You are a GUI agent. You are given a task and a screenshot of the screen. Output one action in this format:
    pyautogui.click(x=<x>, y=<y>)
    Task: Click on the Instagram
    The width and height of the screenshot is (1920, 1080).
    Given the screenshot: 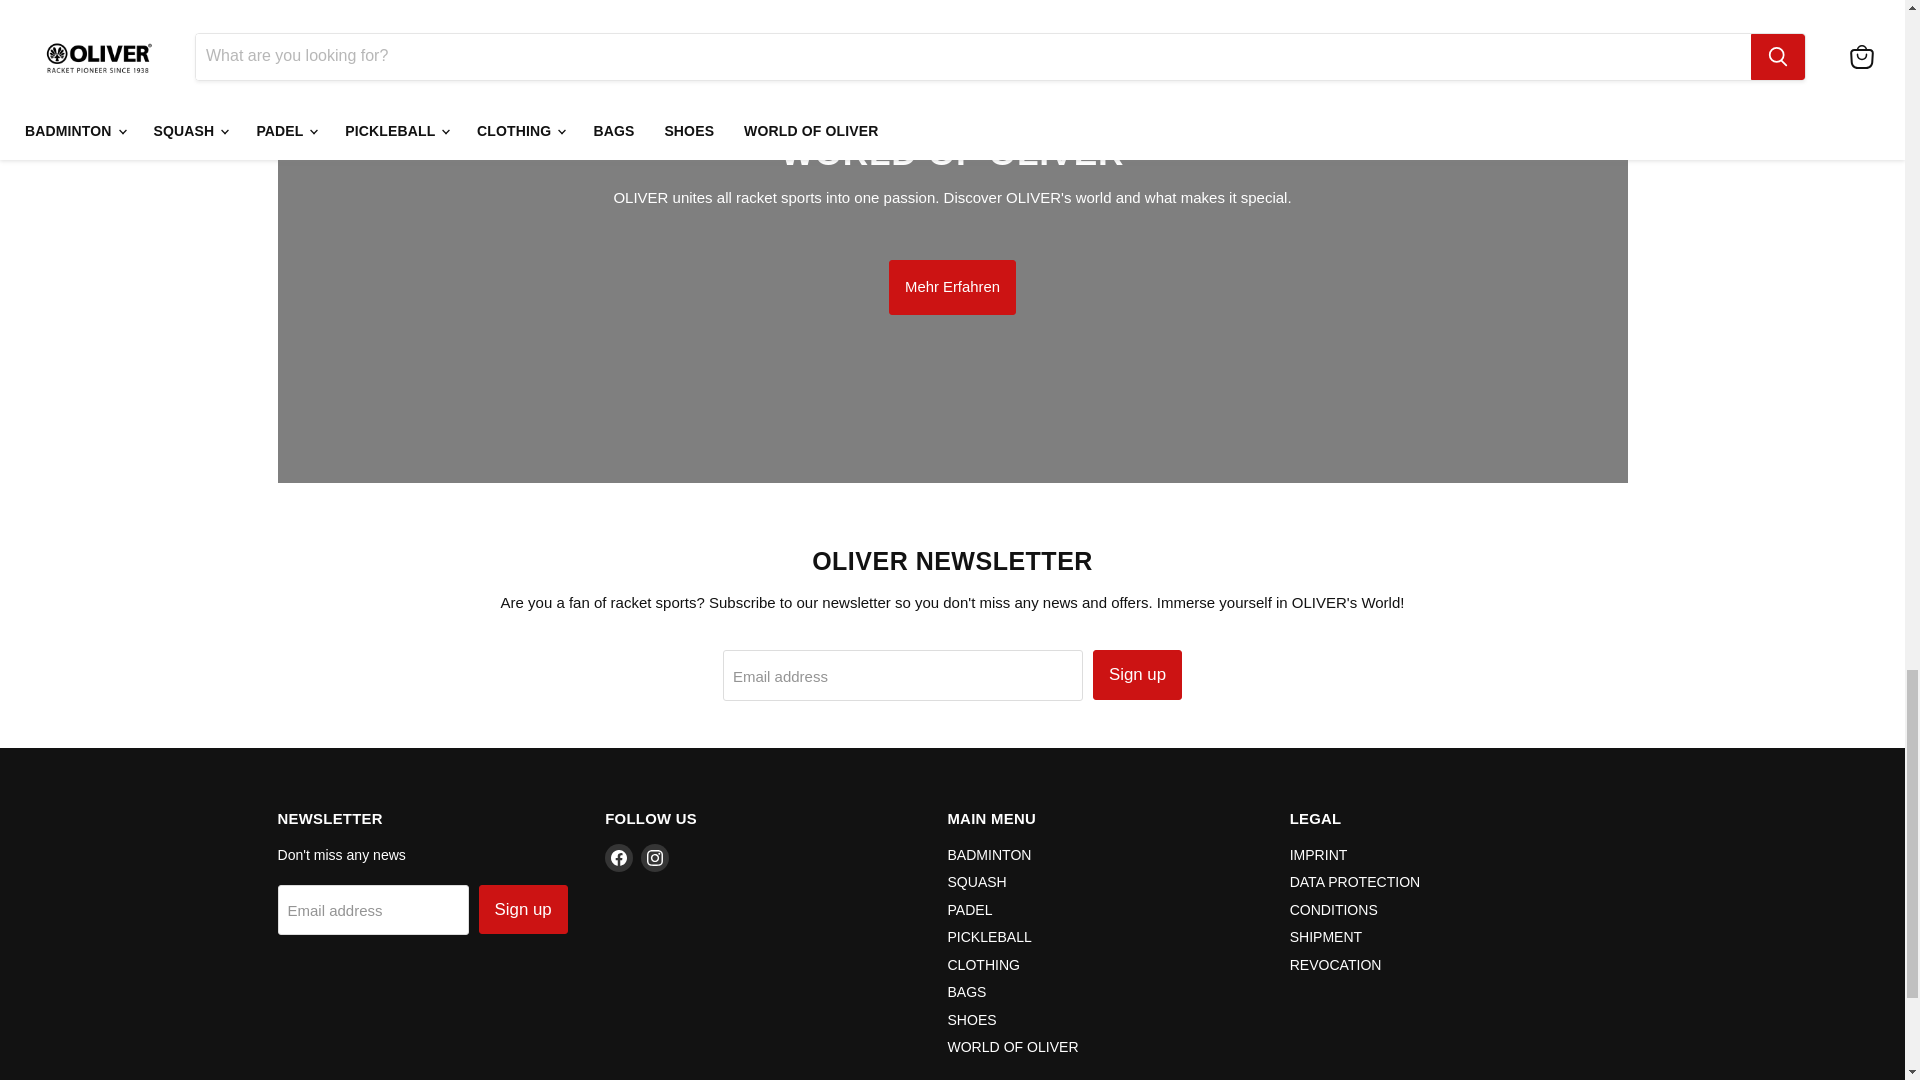 What is the action you would take?
    pyautogui.click(x=654, y=857)
    